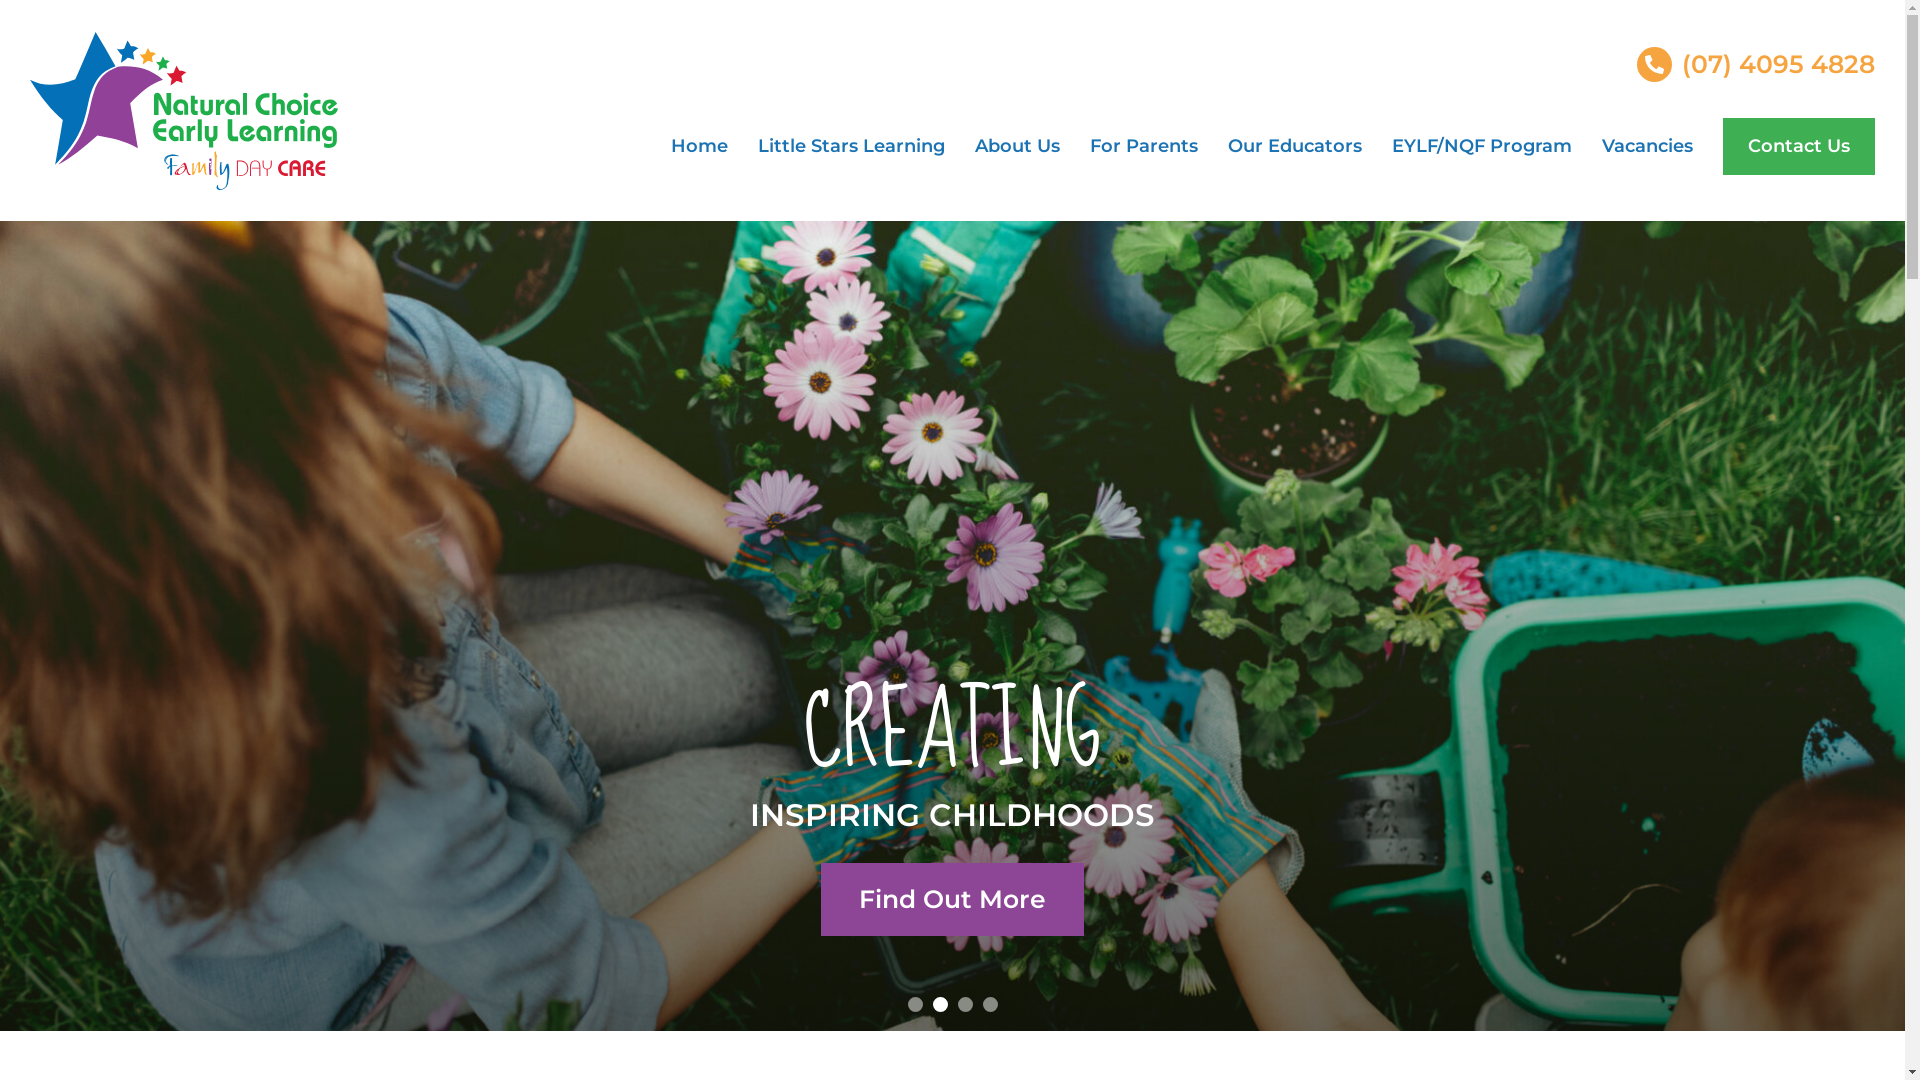  What do you see at coordinates (1648, 146) in the screenshot?
I see `Vacancies` at bounding box center [1648, 146].